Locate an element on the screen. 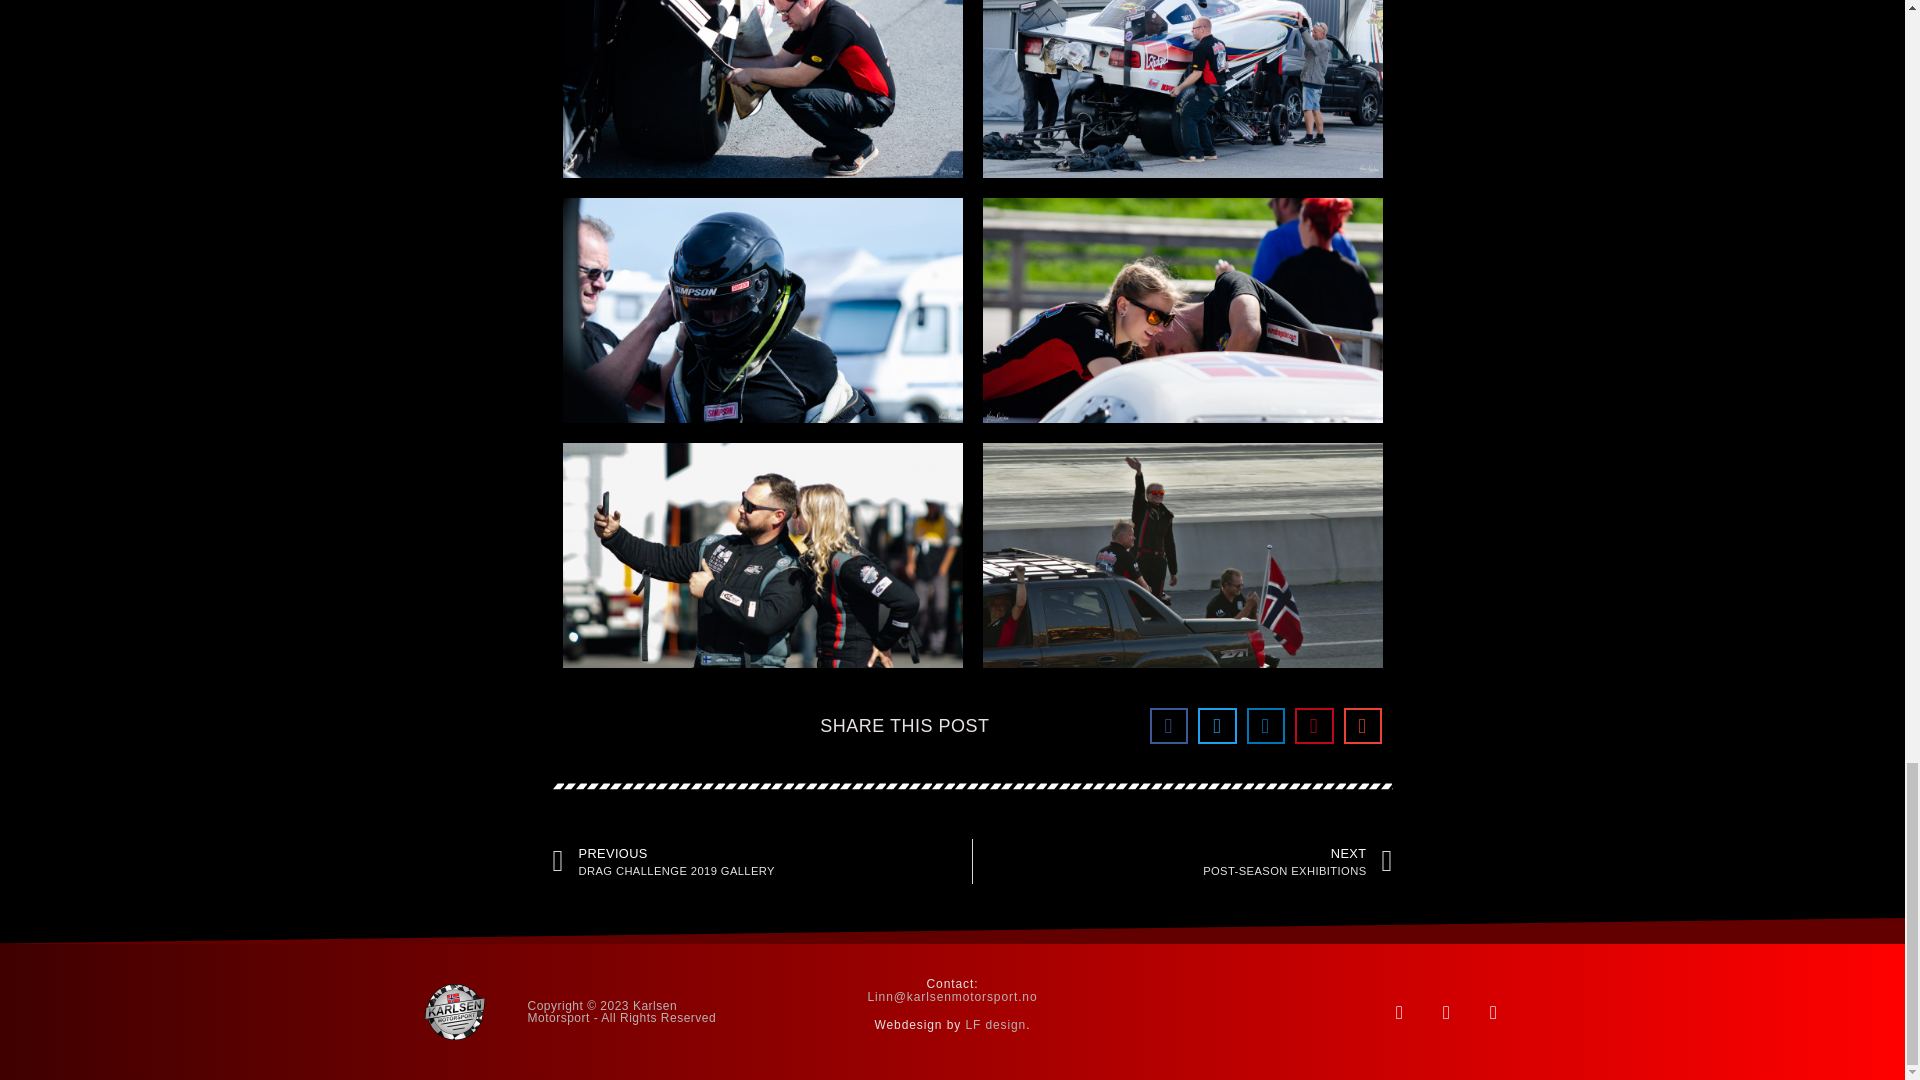 The height and width of the screenshot is (1080, 1920). KarlsenMotorsport is located at coordinates (454, 1012).